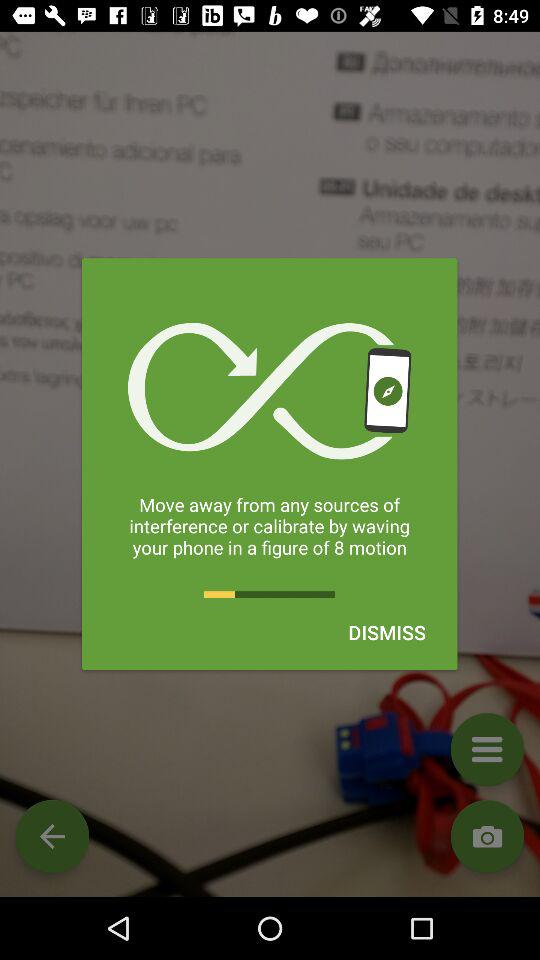  What do you see at coordinates (386, 632) in the screenshot?
I see `click the icon on the right` at bounding box center [386, 632].